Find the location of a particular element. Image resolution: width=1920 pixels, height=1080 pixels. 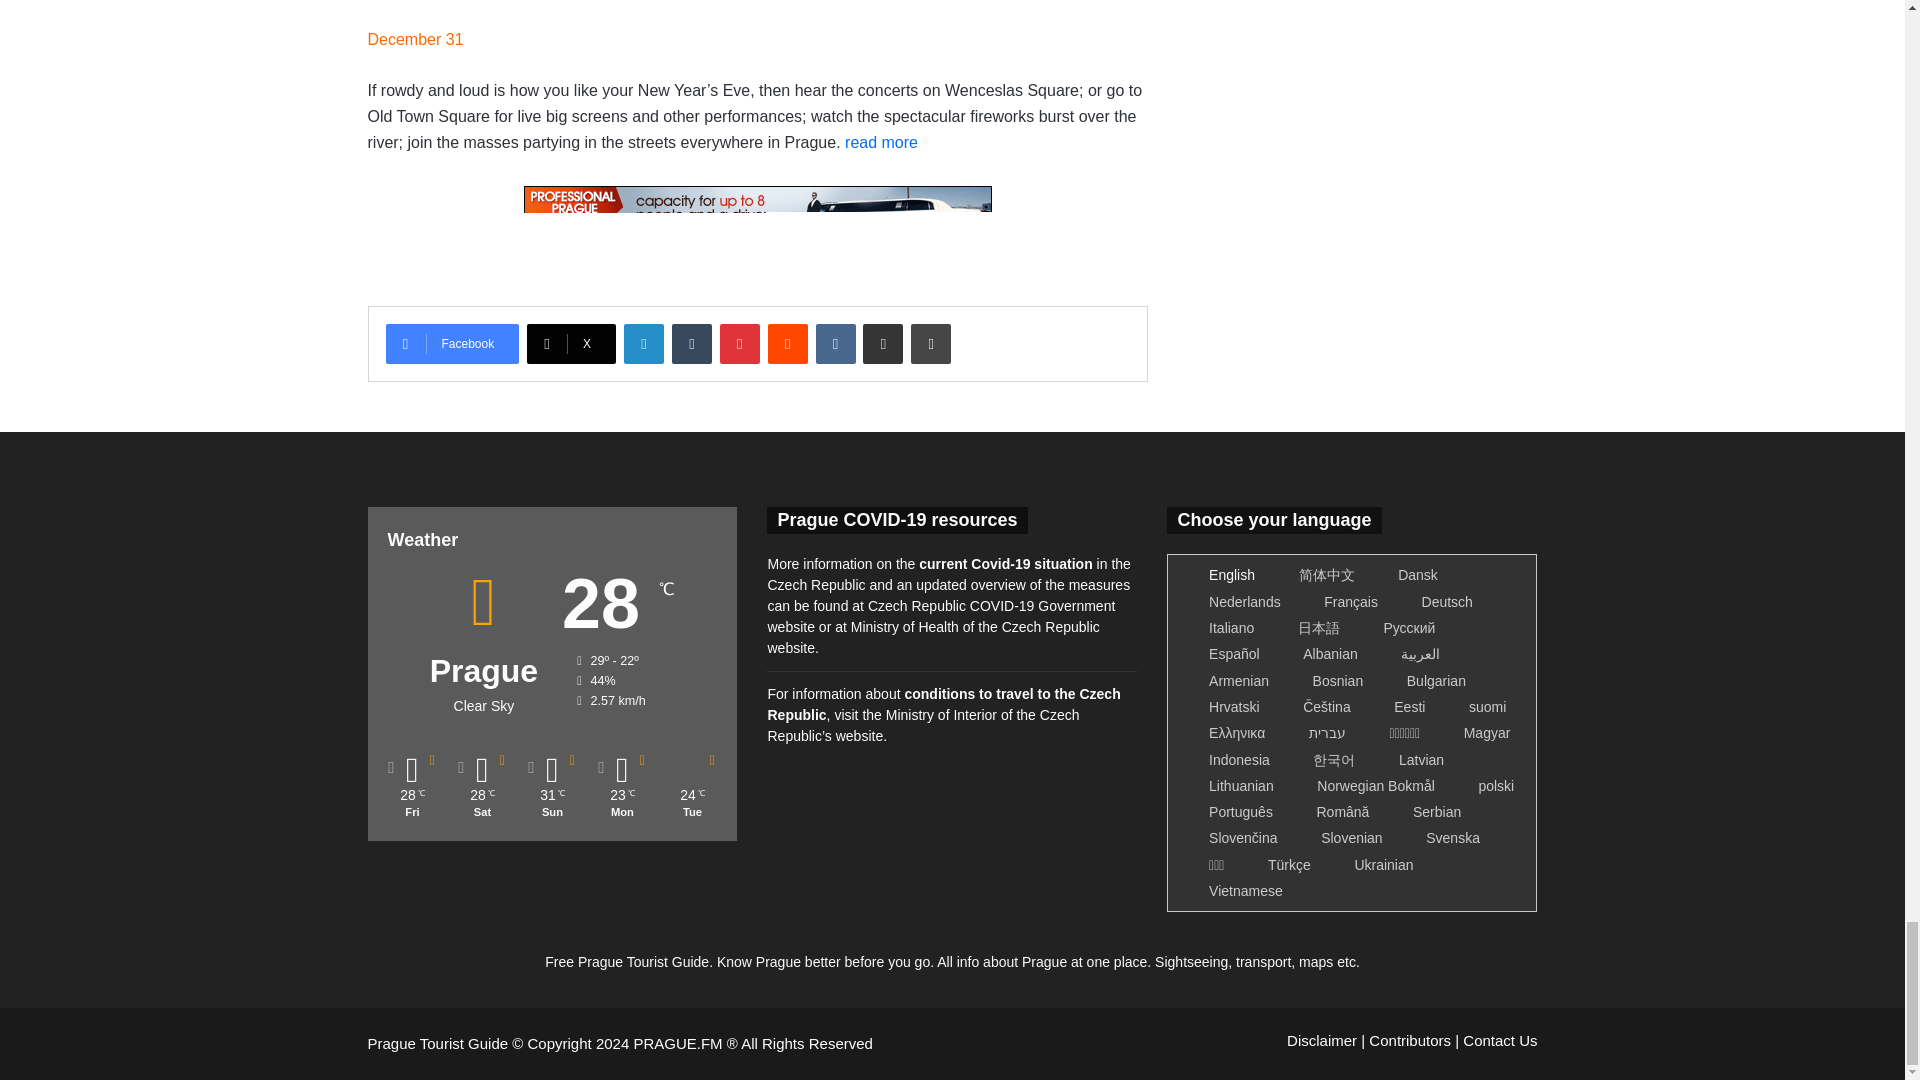

Share via Email is located at coordinates (882, 344).